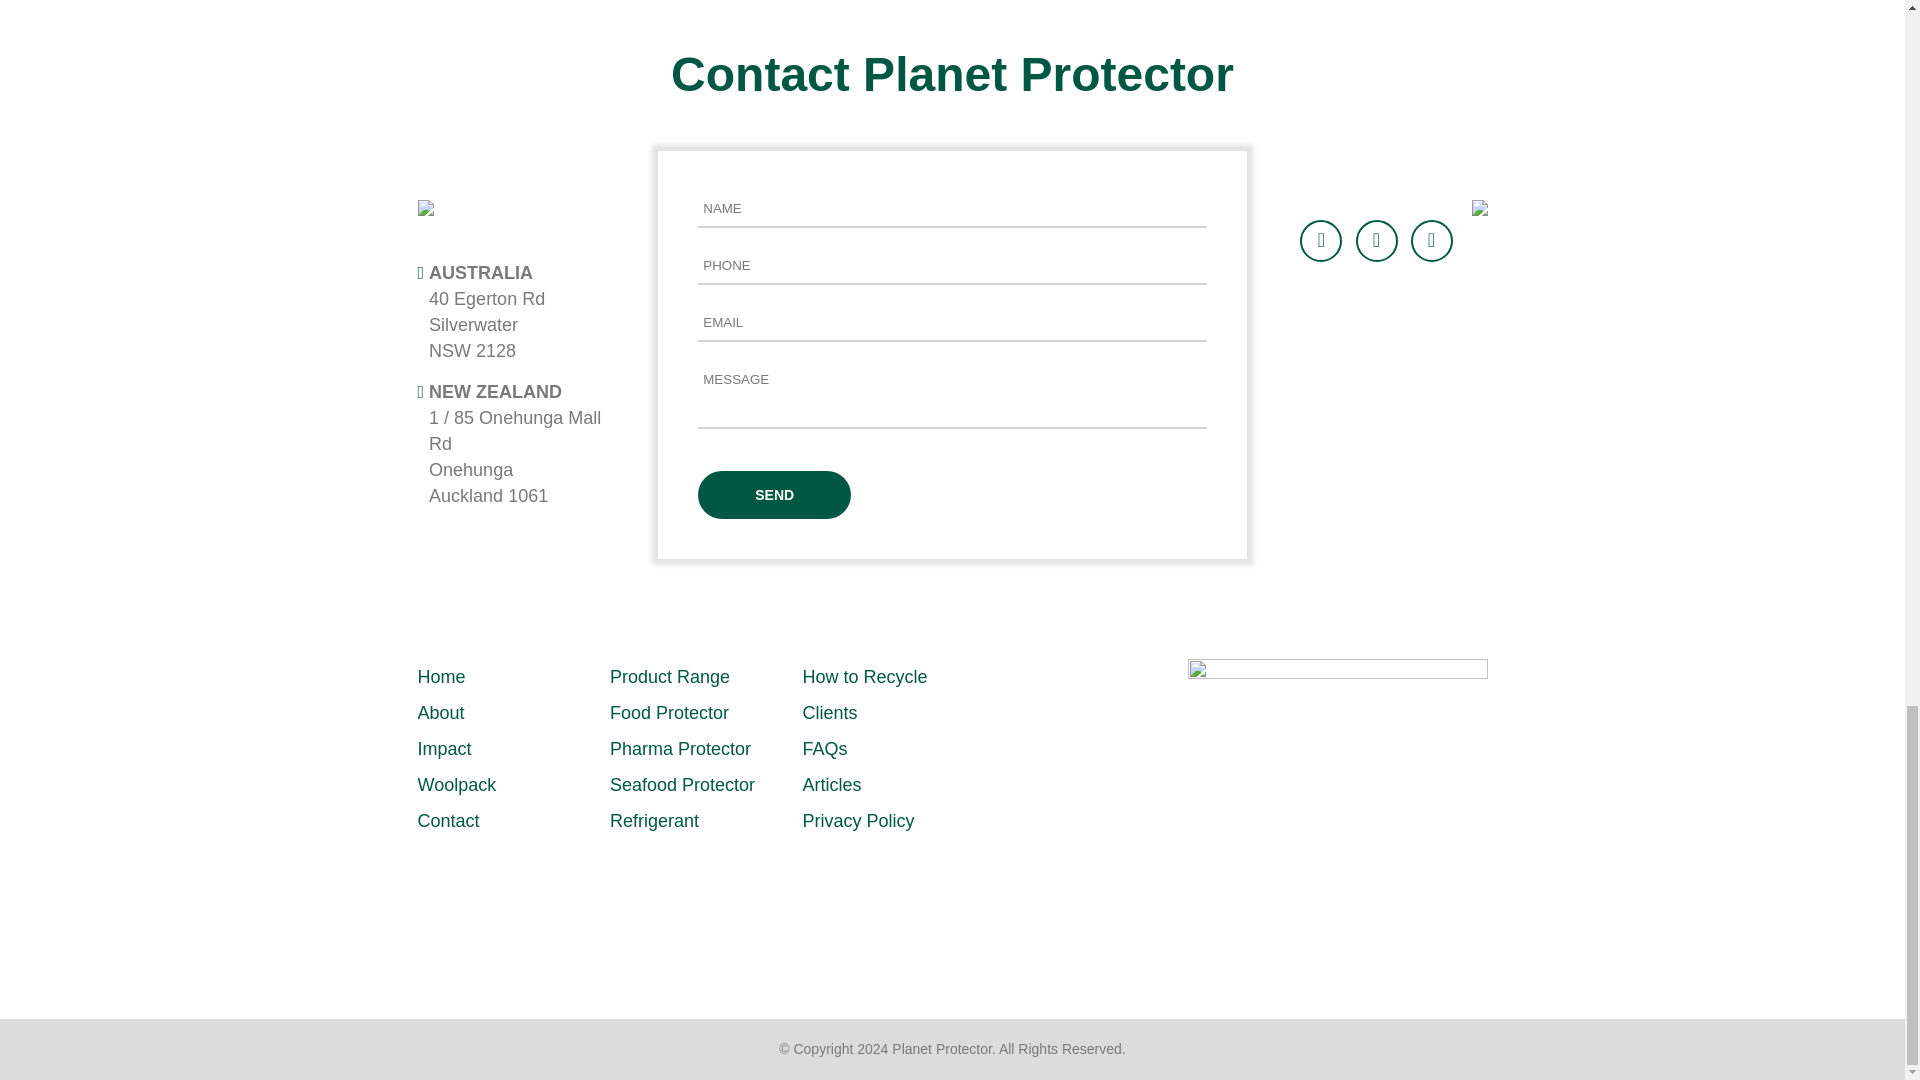 Image resolution: width=1920 pixels, height=1080 pixels. I want to click on Refrigerant, so click(654, 820).